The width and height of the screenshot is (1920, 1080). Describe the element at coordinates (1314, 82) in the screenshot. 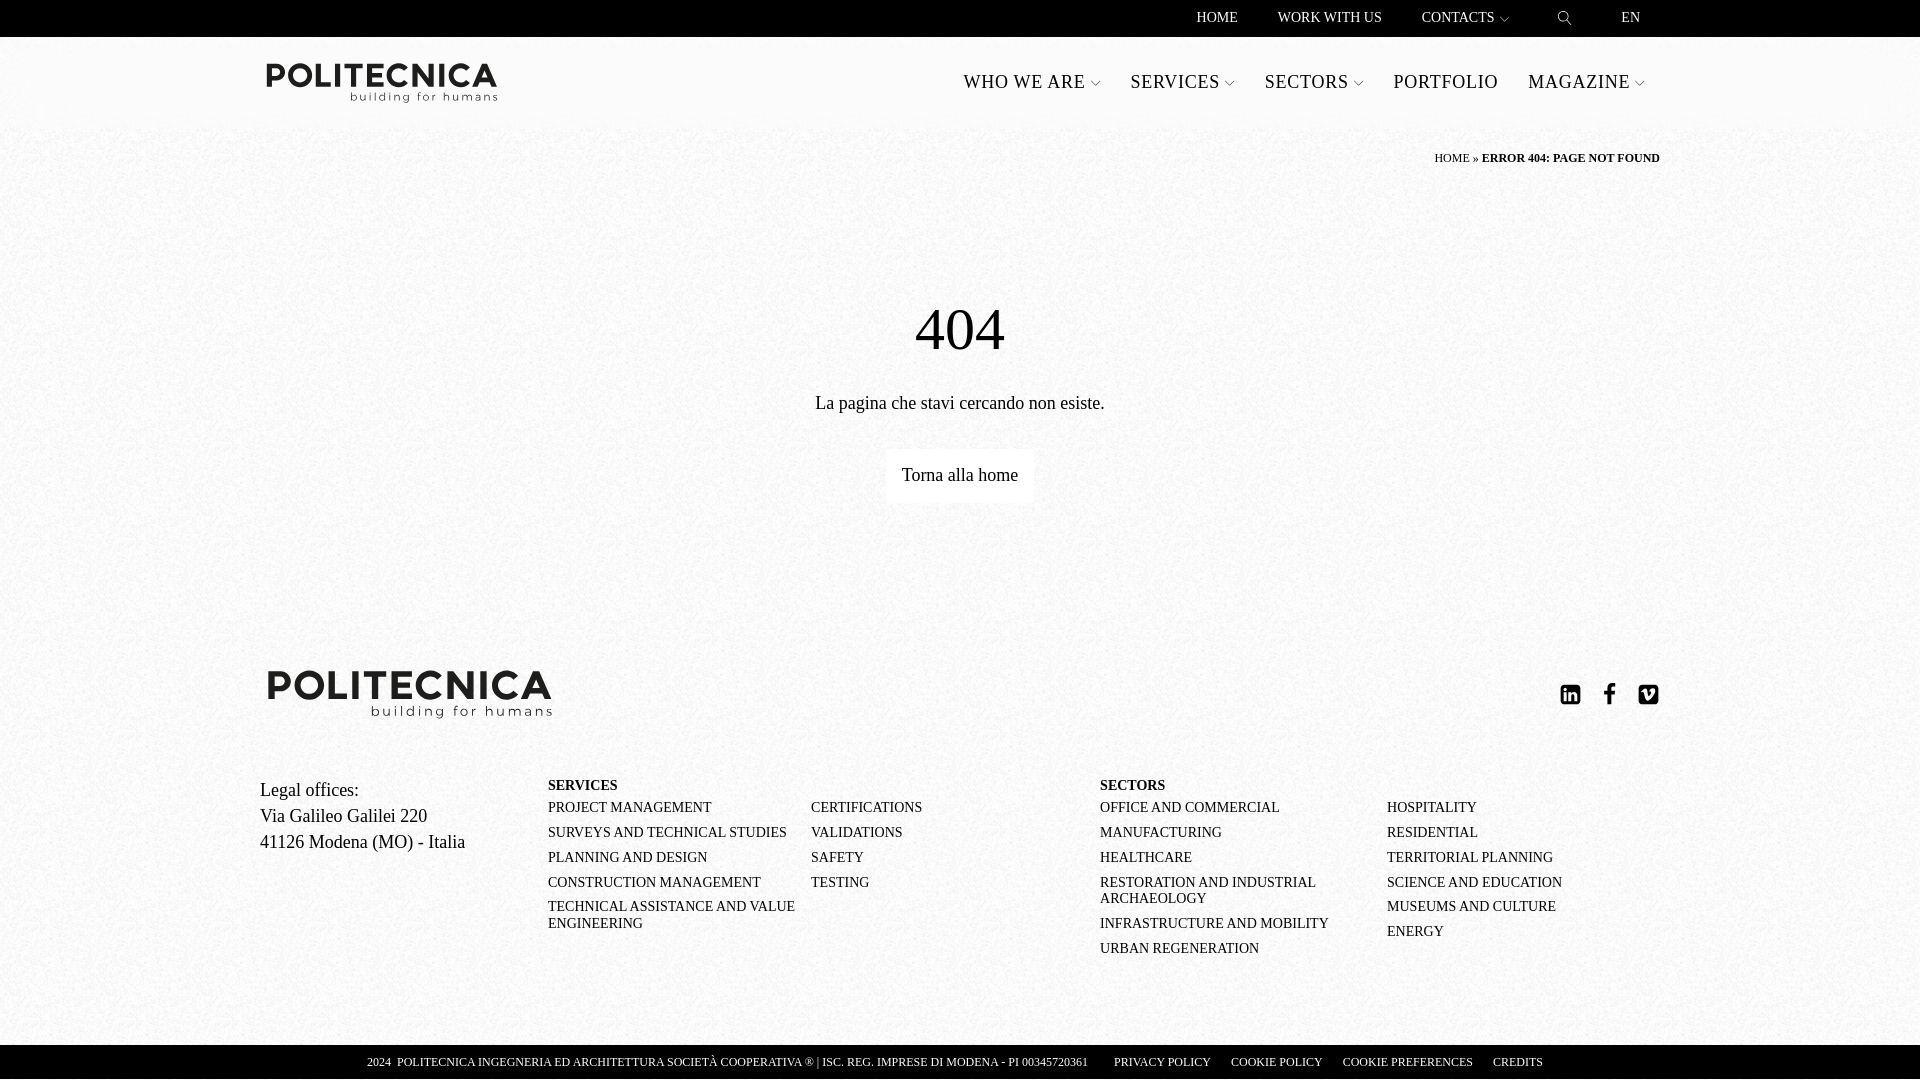

I see `SECTORS` at that location.